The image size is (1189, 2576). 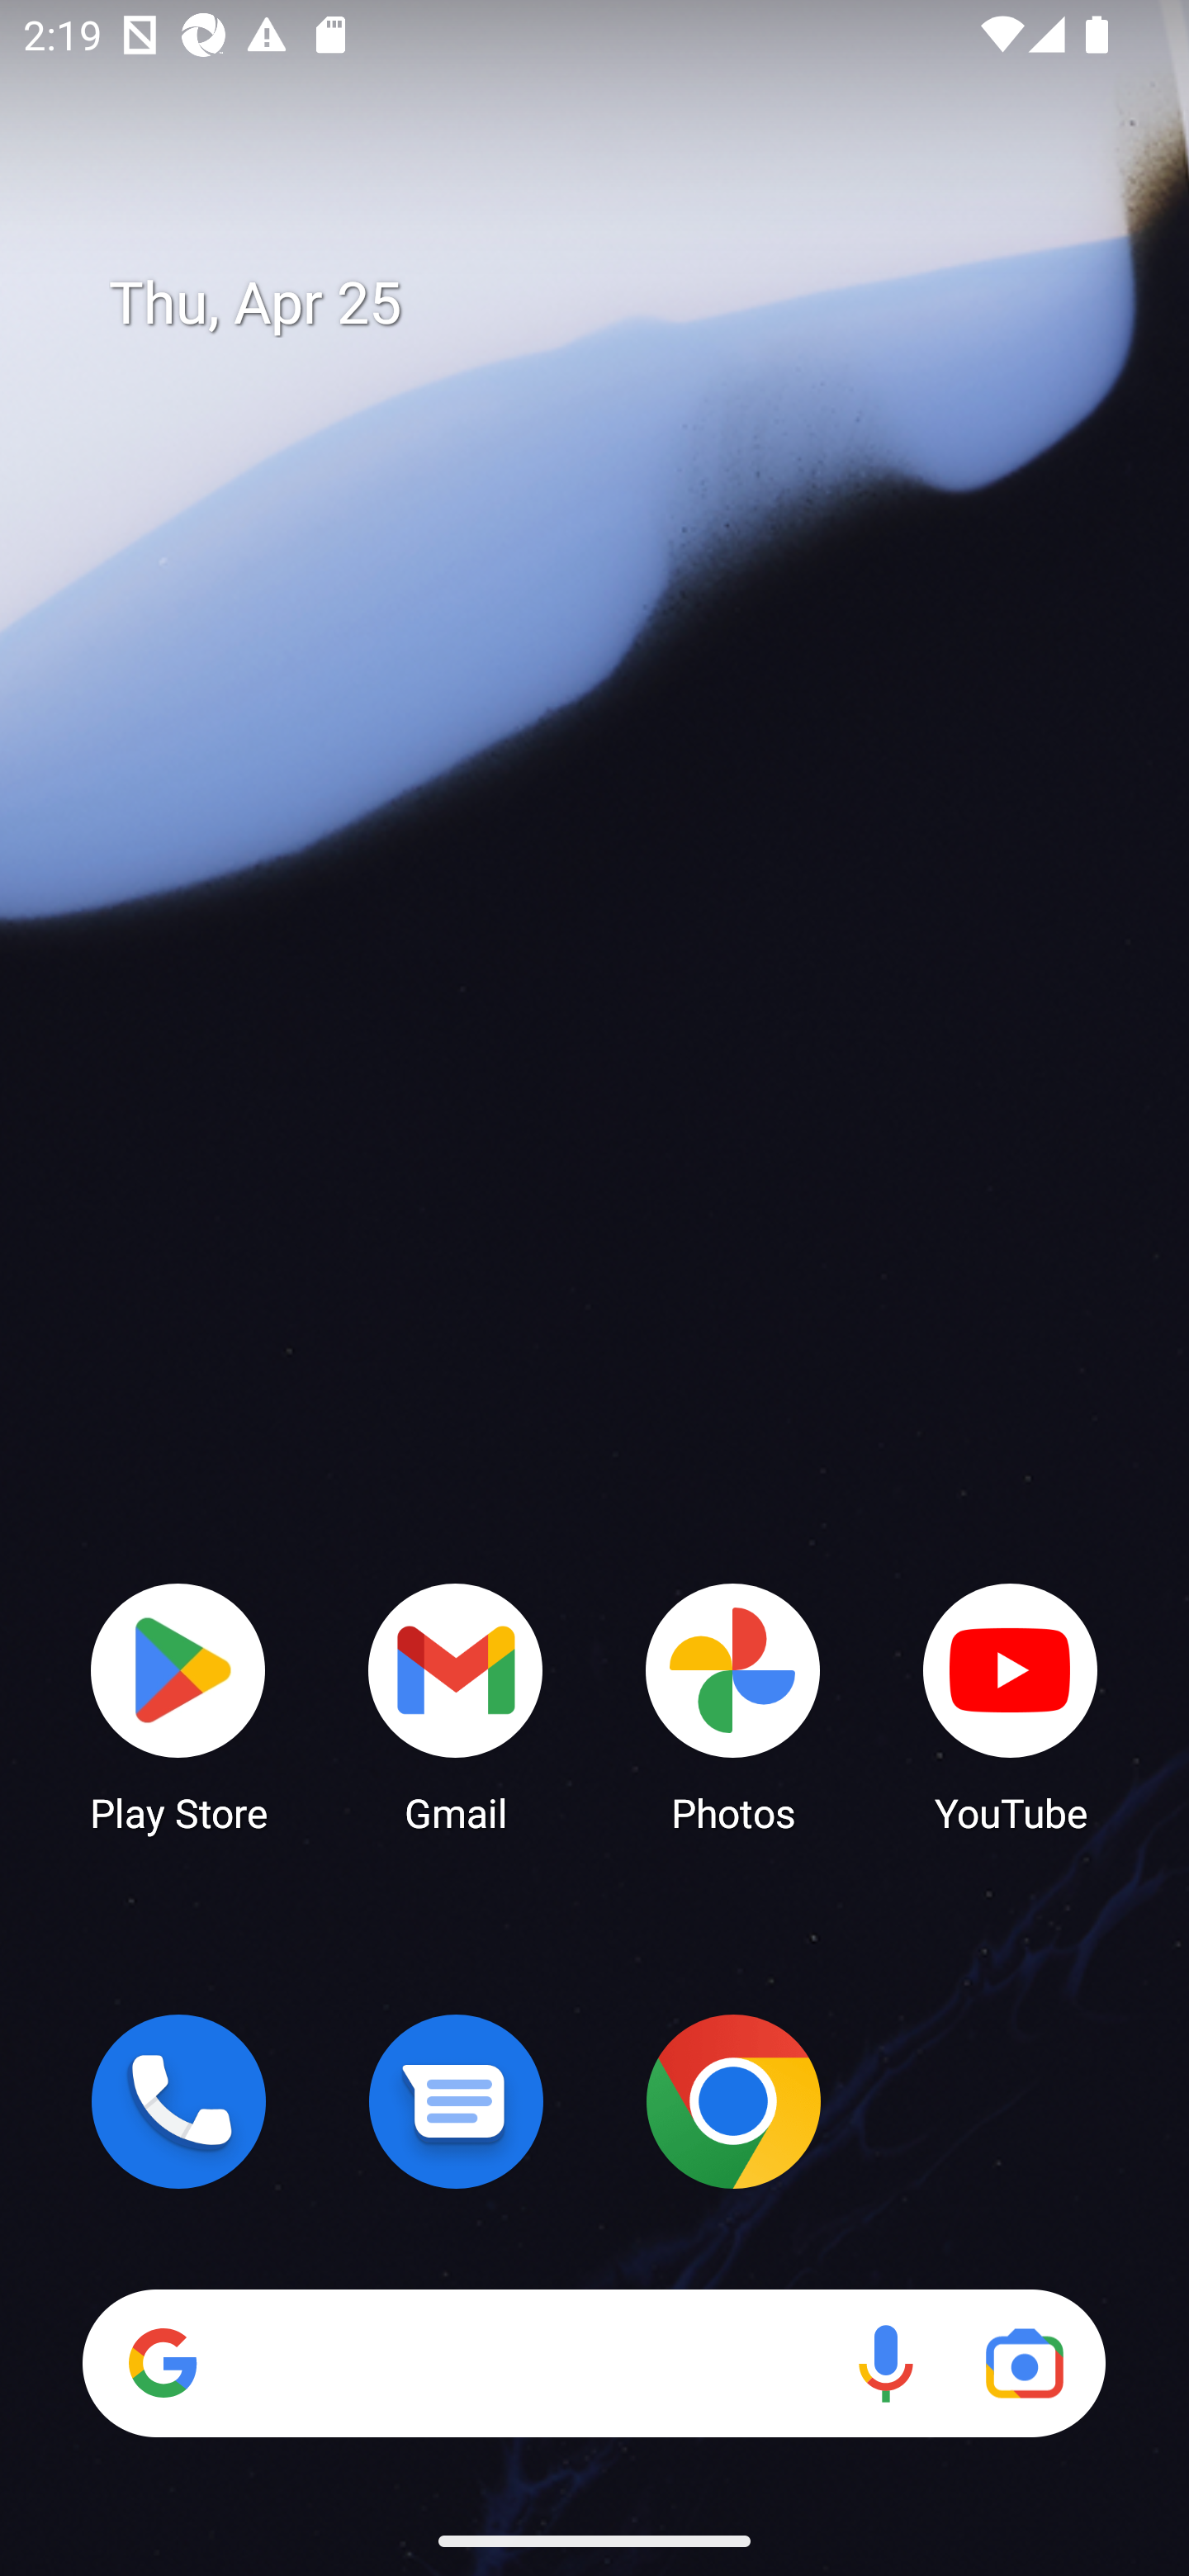 I want to click on Voice search, so click(x=885, y=2363).